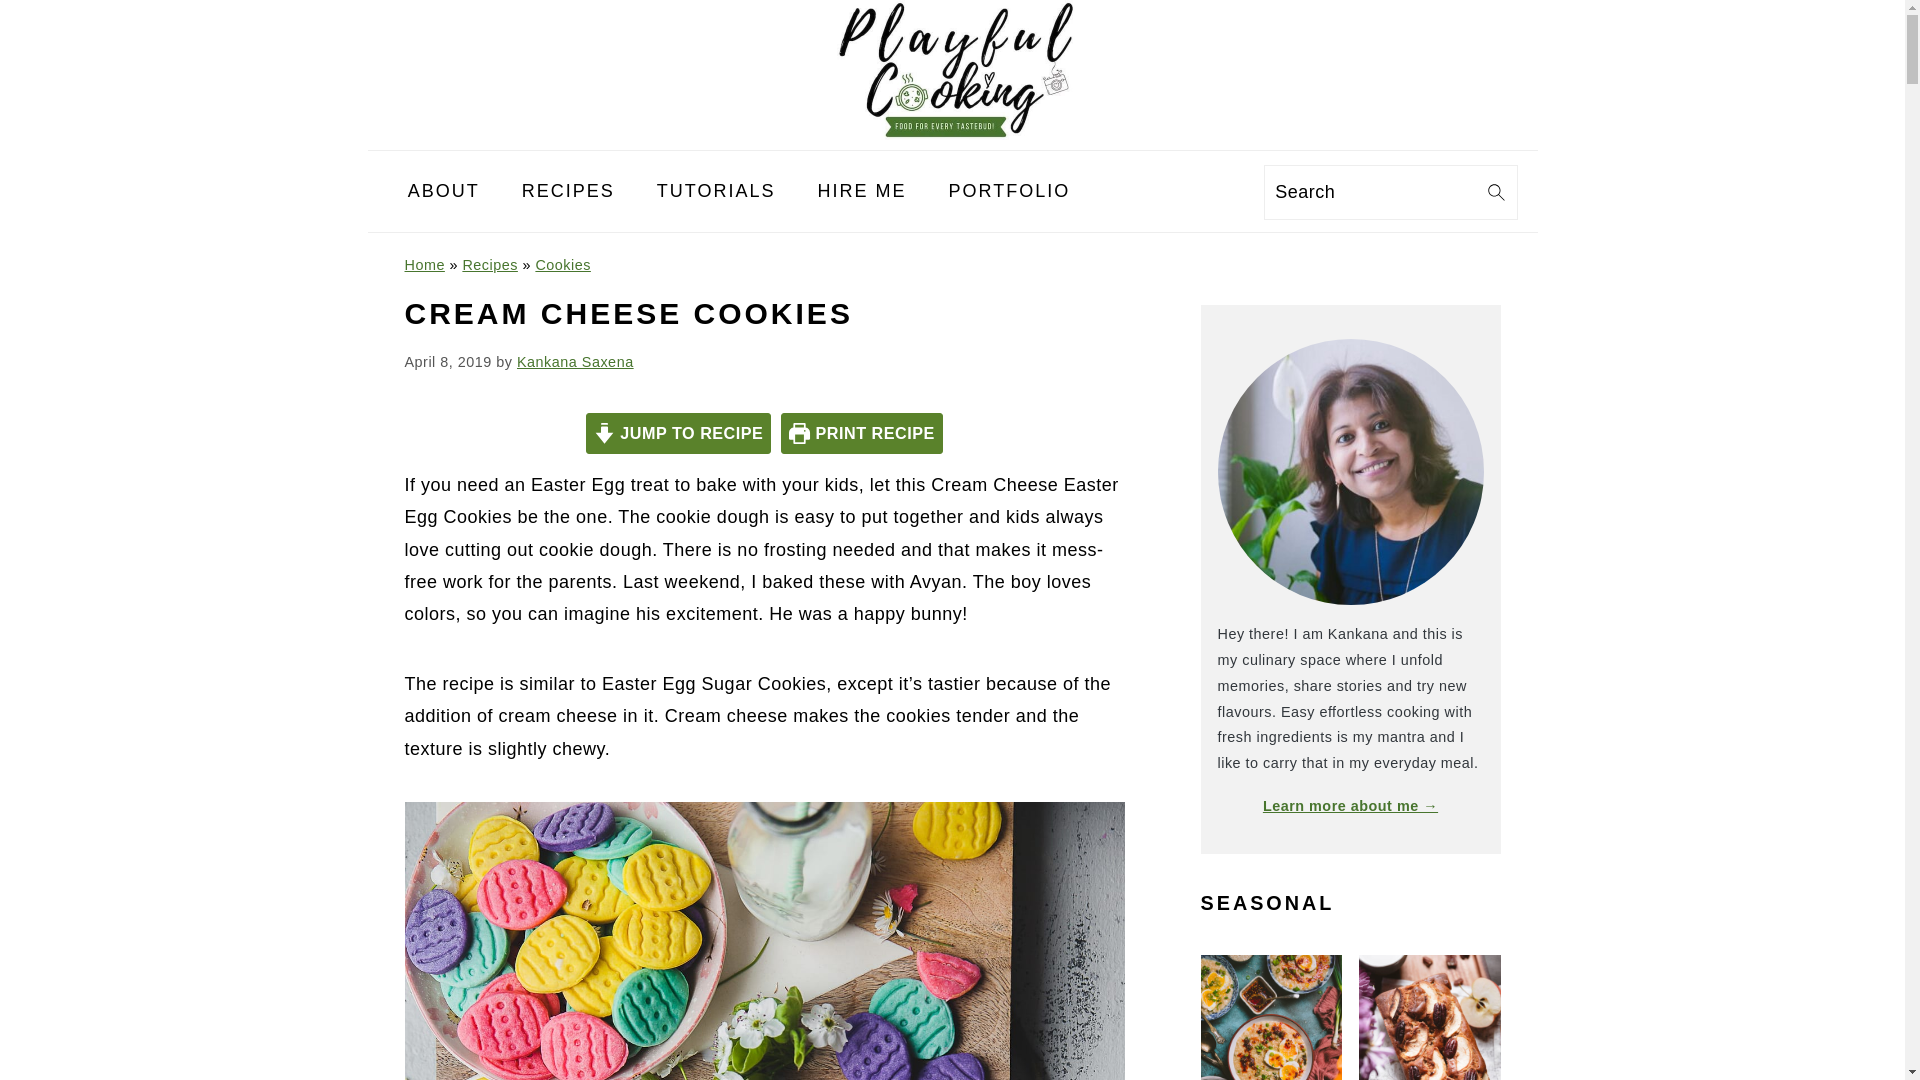 The image size is (1920, 1080). Describe the element at coordinates (1150, 191) in the screenshot. I see `Instagram` at that location.